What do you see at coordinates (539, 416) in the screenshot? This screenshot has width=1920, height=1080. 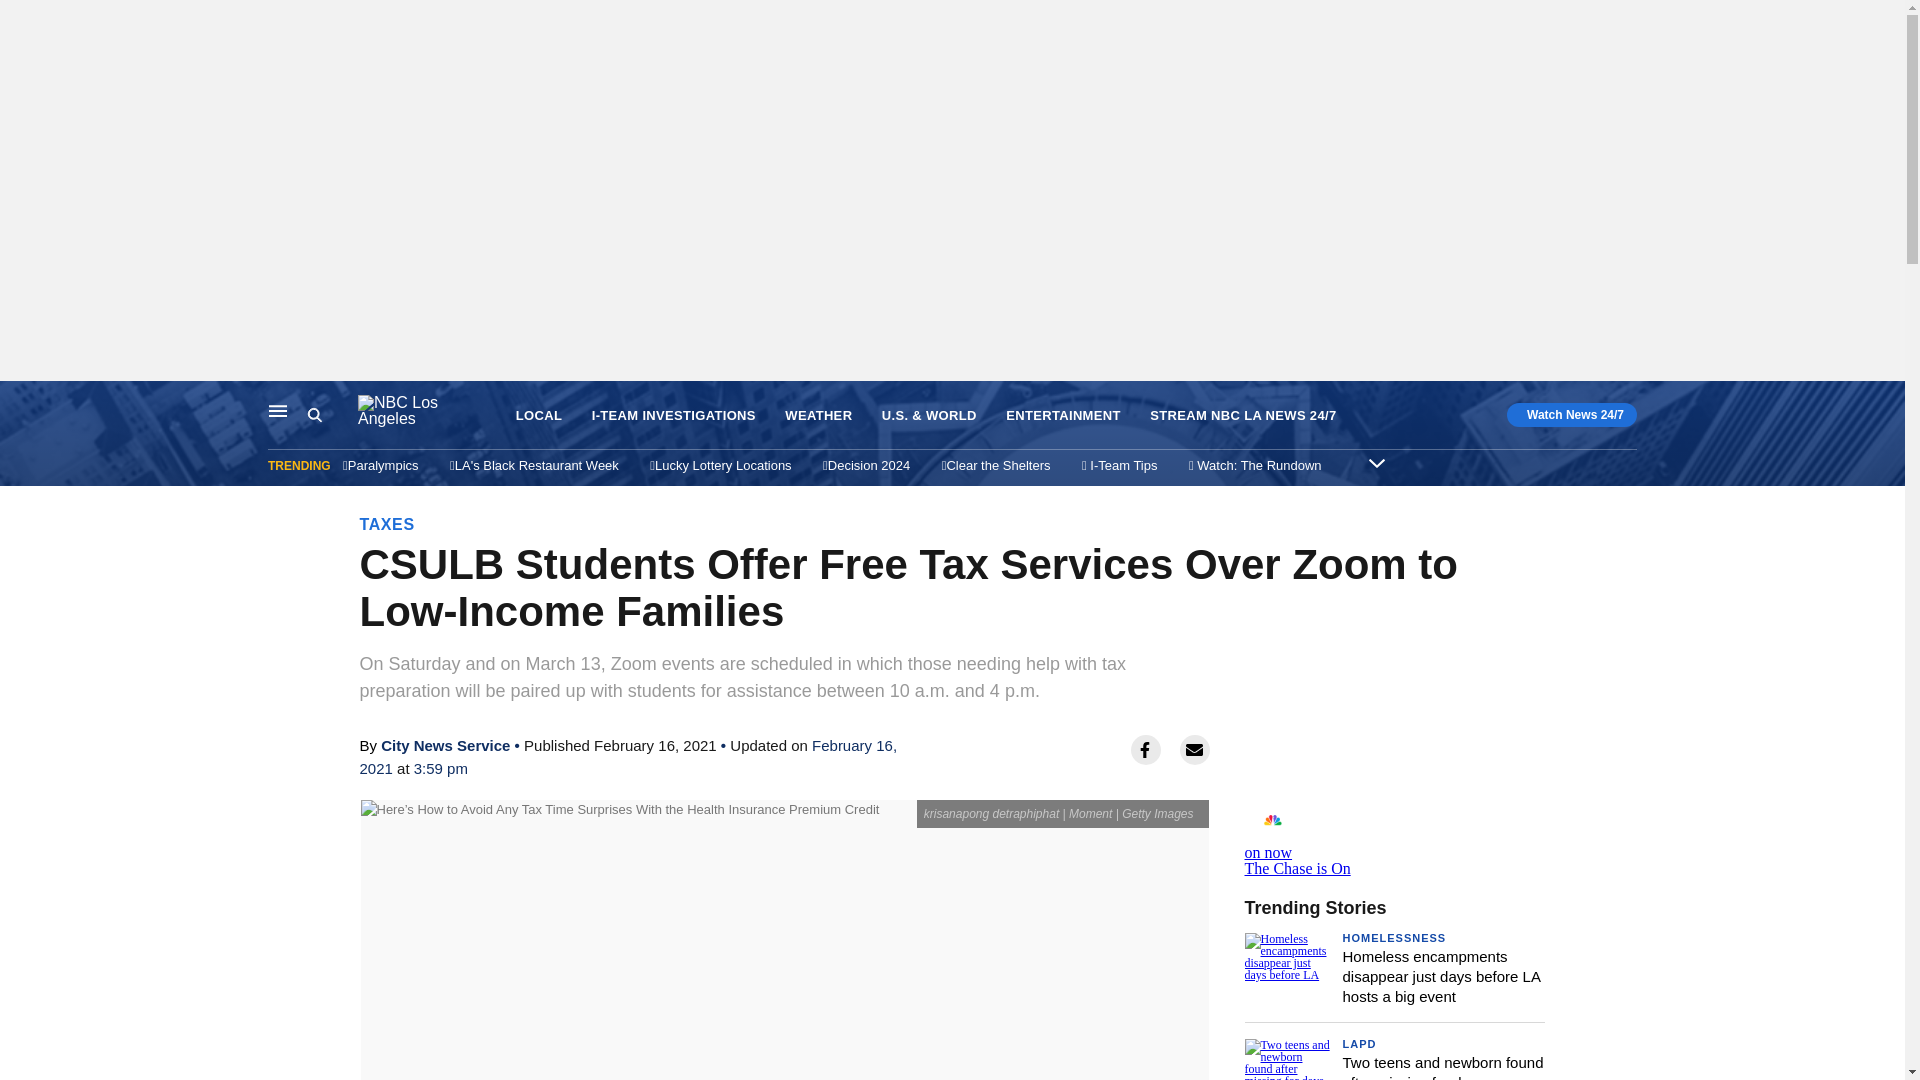 I see `ENTERTAINMENT` at bounding box center [539, 416].